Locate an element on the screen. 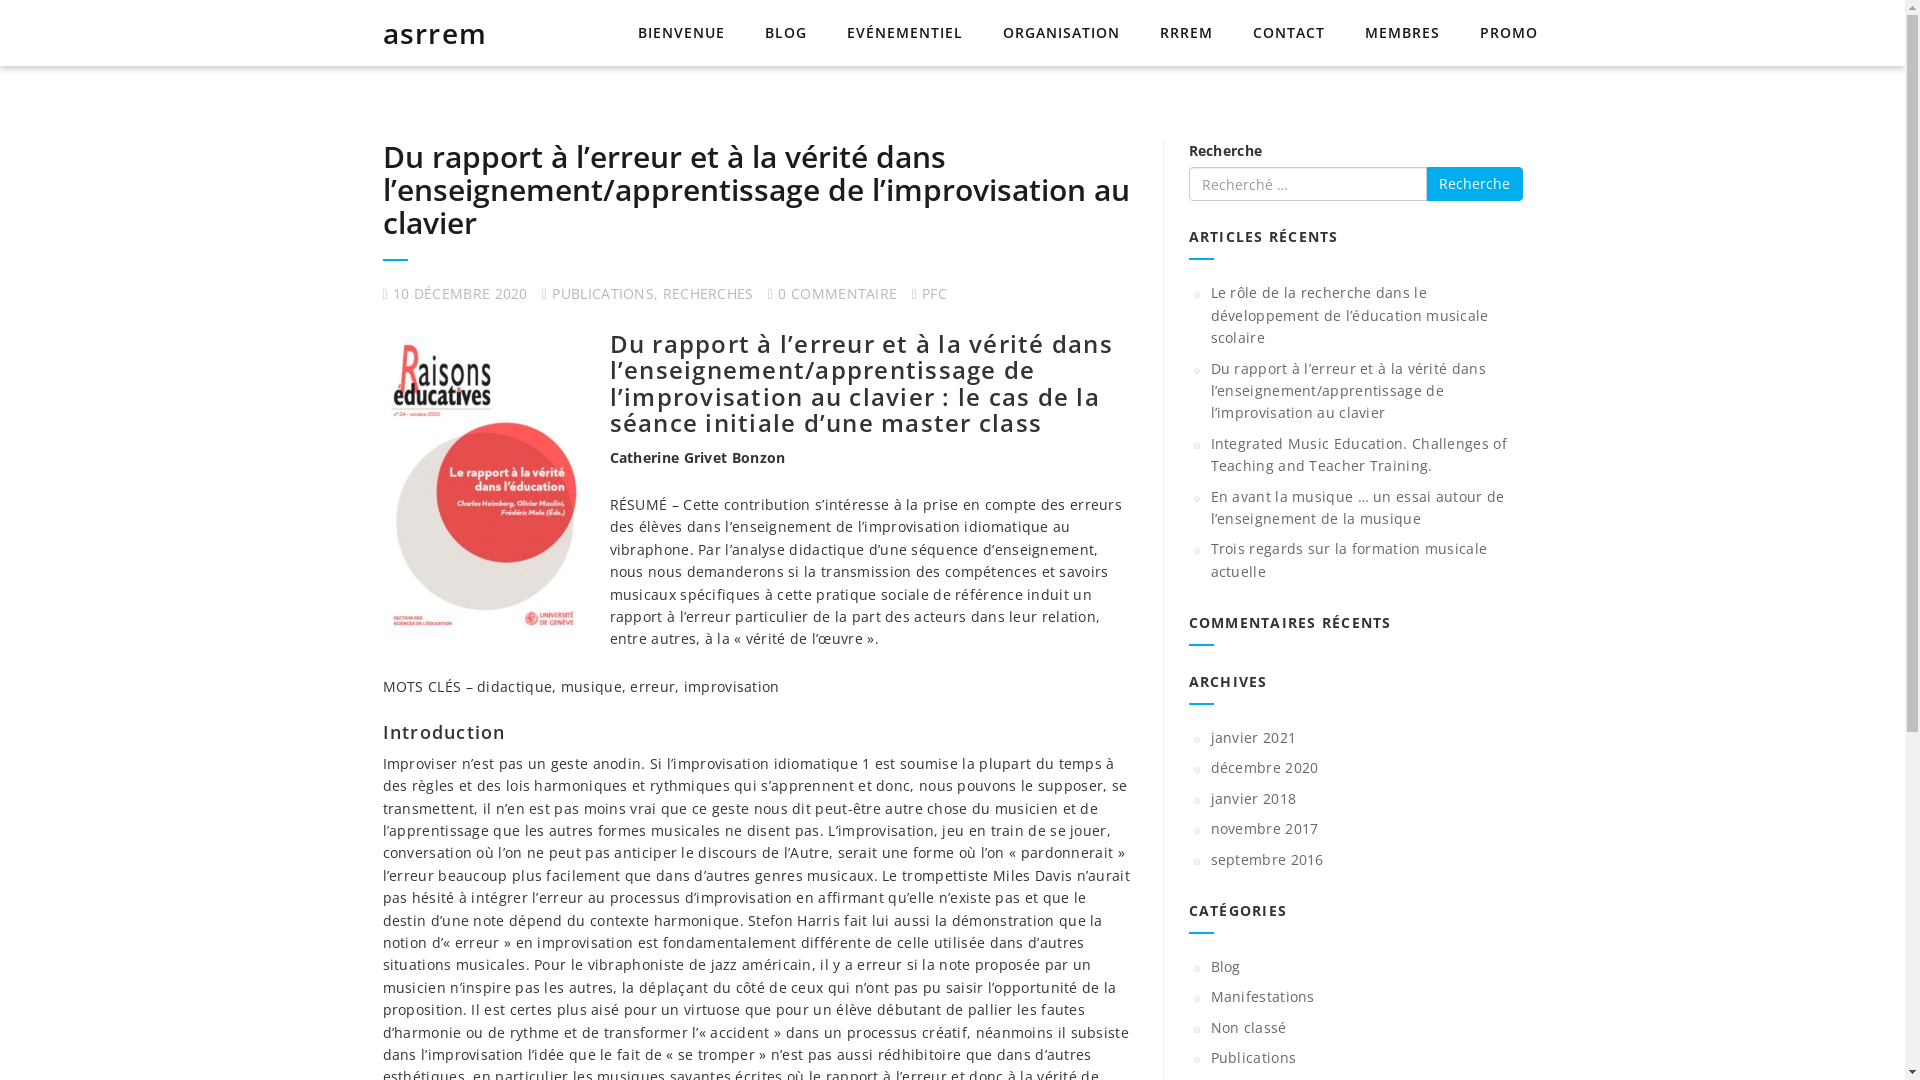 This screenshot has height=1080, width=1920. RRREM is located at coordinates (1186, 34).